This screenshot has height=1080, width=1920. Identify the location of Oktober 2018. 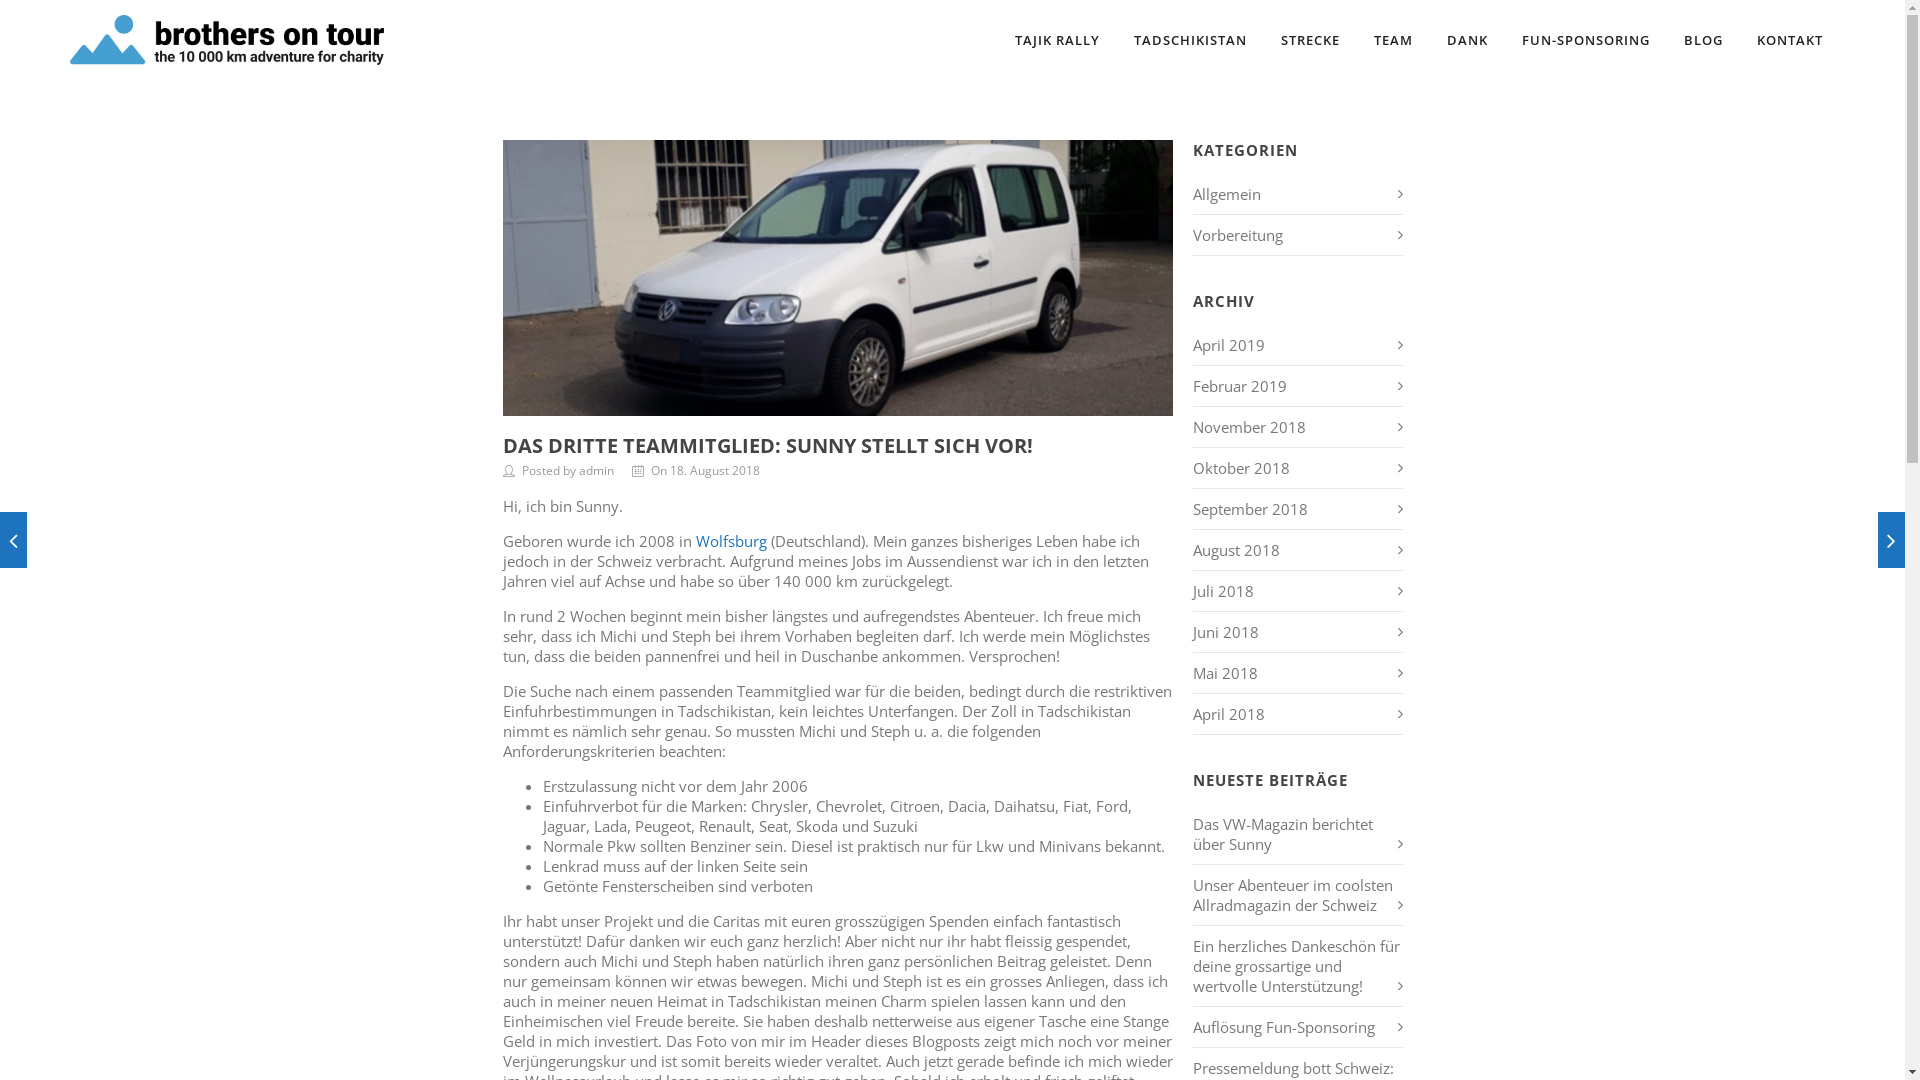
(1240, 468).